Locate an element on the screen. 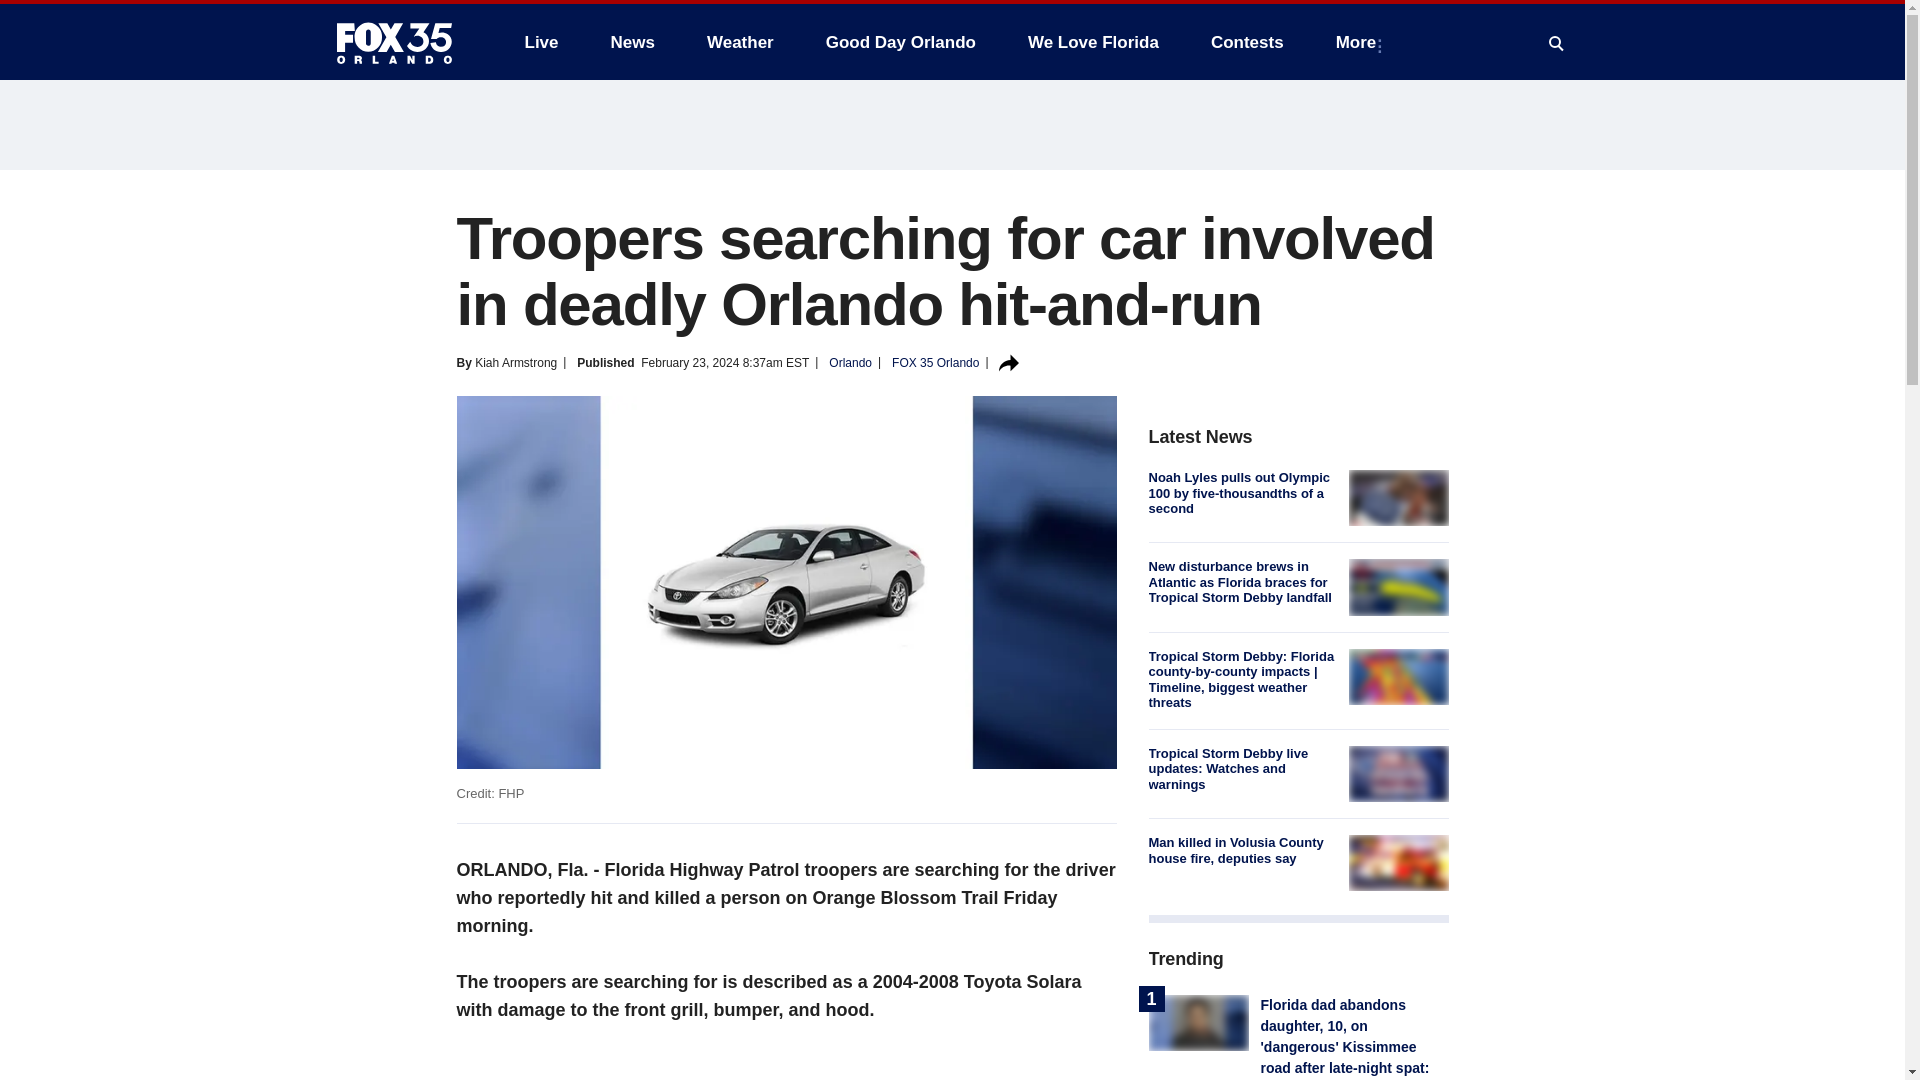  Contests is located at coordinates (1246, 42).